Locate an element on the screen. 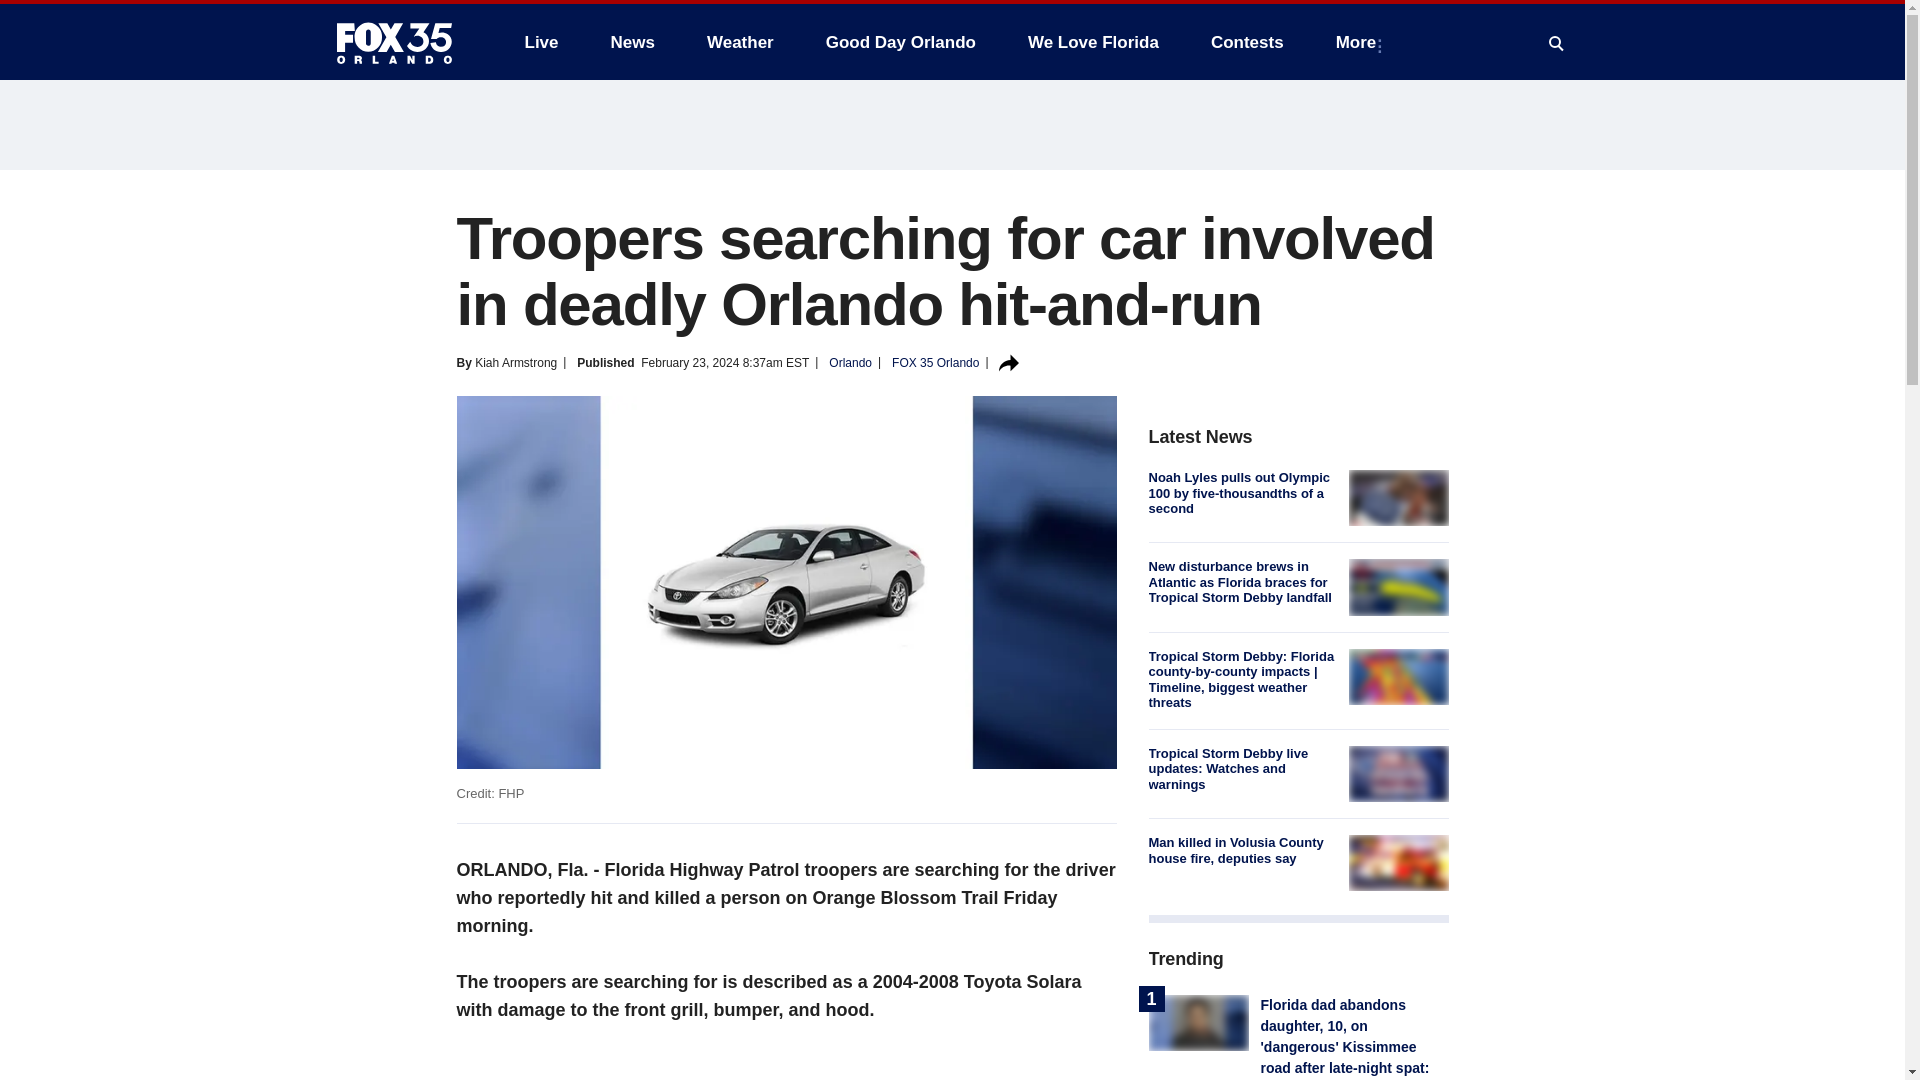  Contests is located at coordinates (1246, 42).